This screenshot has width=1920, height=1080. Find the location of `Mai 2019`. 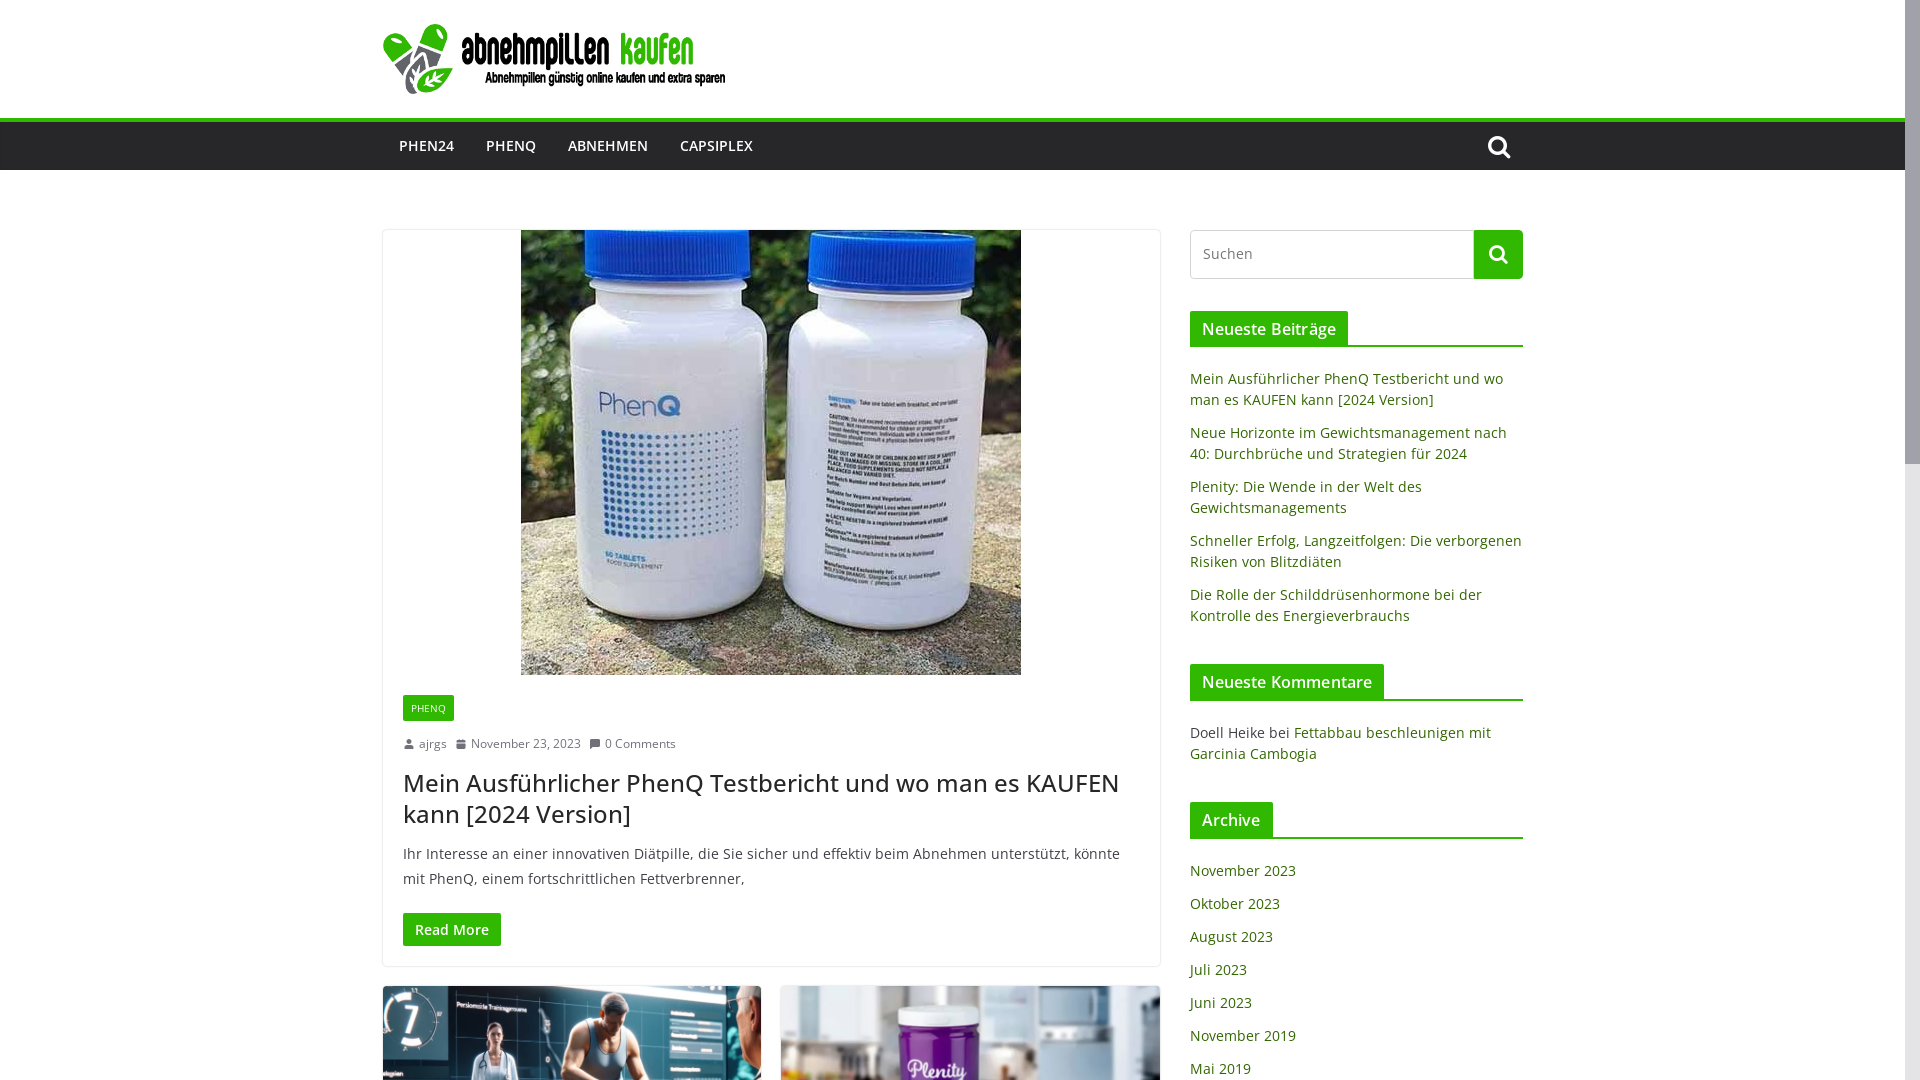

Mai 2019 is located at coordinates (1220, 1068).